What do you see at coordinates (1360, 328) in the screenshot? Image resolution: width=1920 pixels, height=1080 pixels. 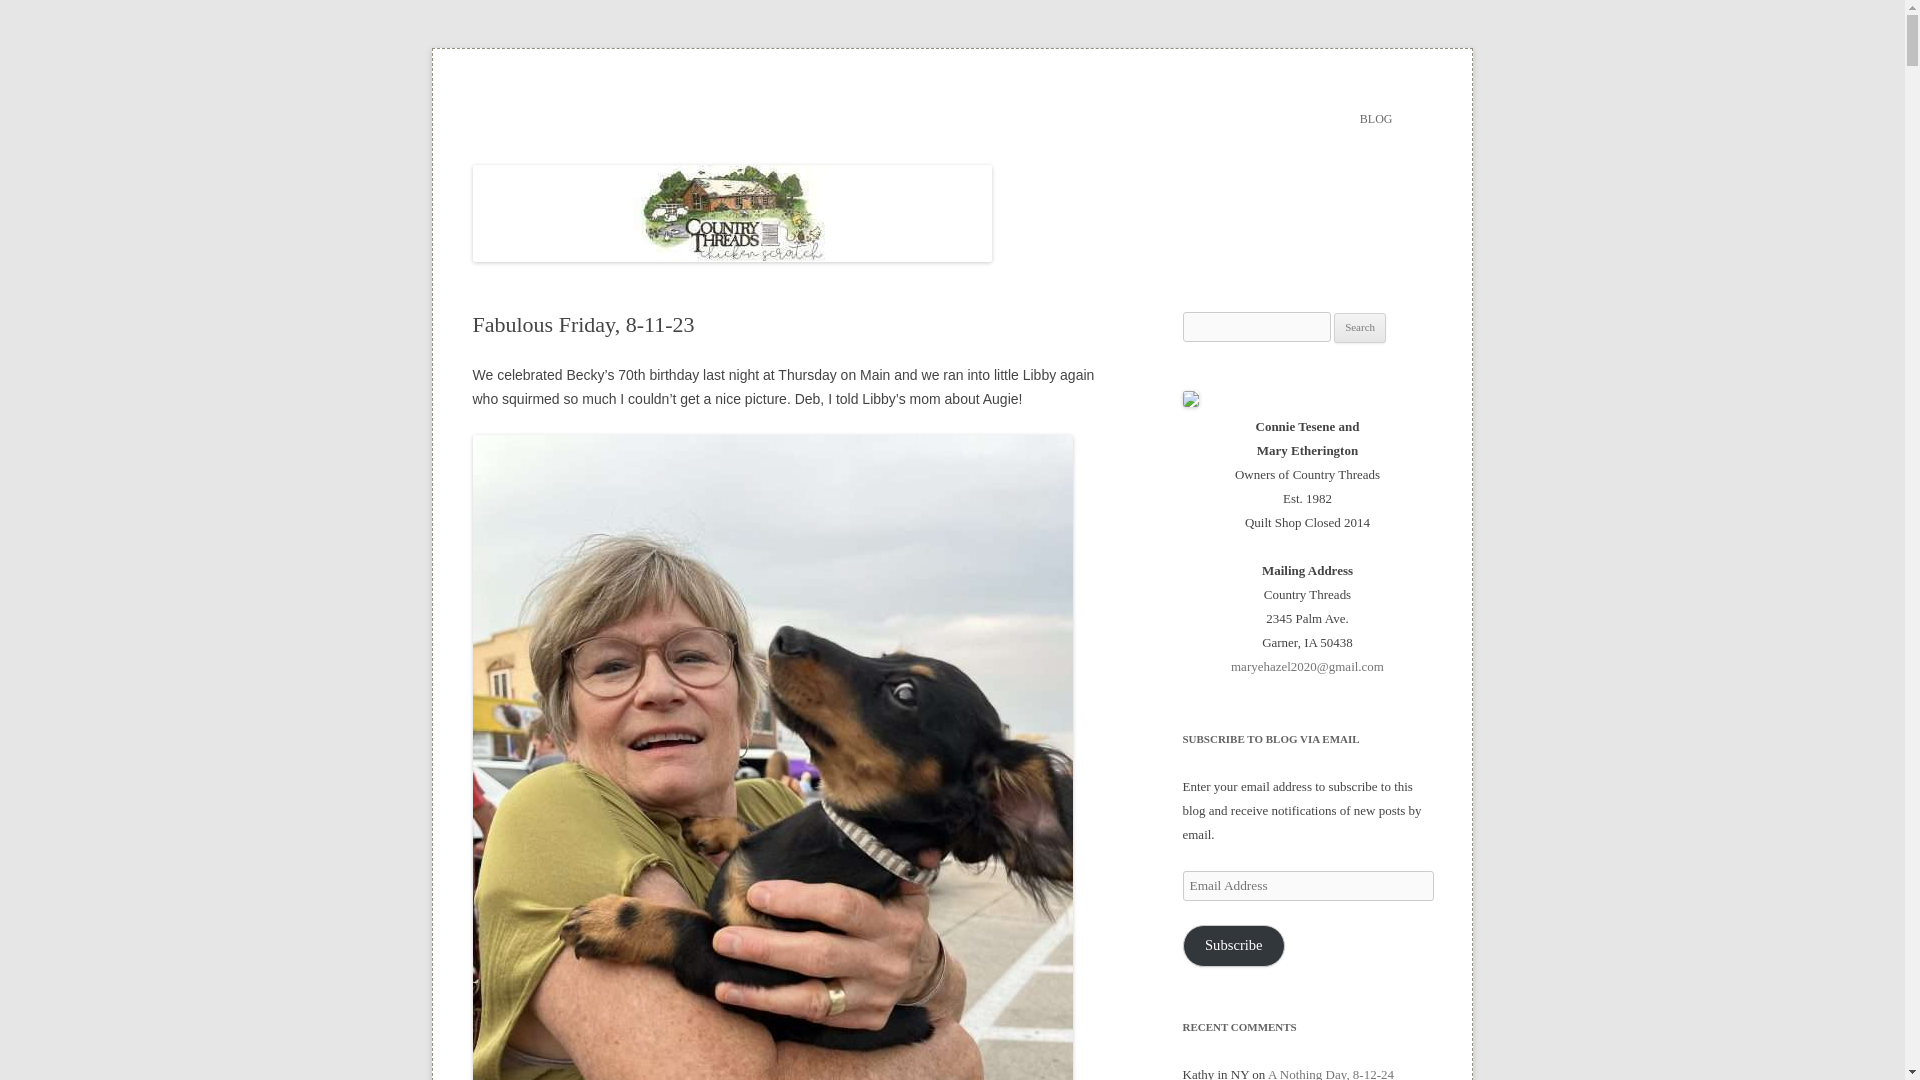 I see `Search` at bounding box center [1360, 328].